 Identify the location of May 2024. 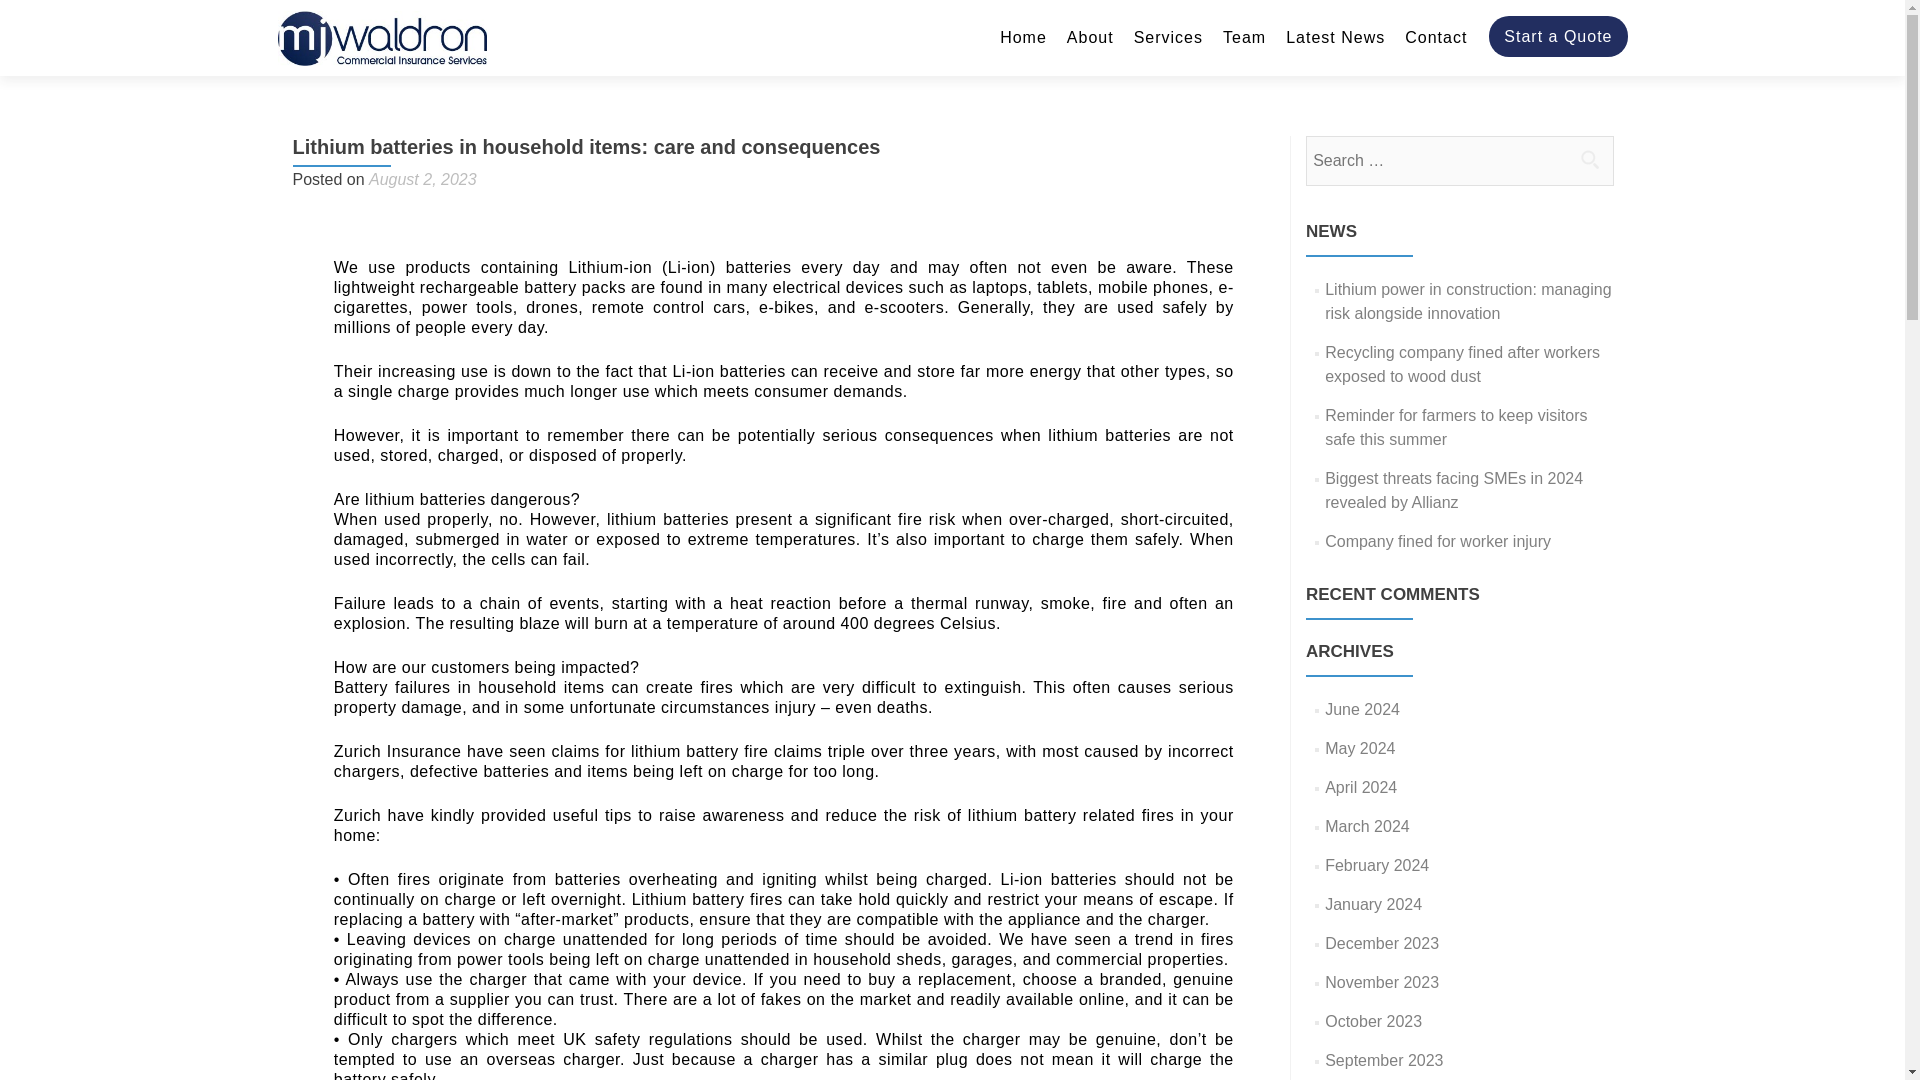
(1360, 748).